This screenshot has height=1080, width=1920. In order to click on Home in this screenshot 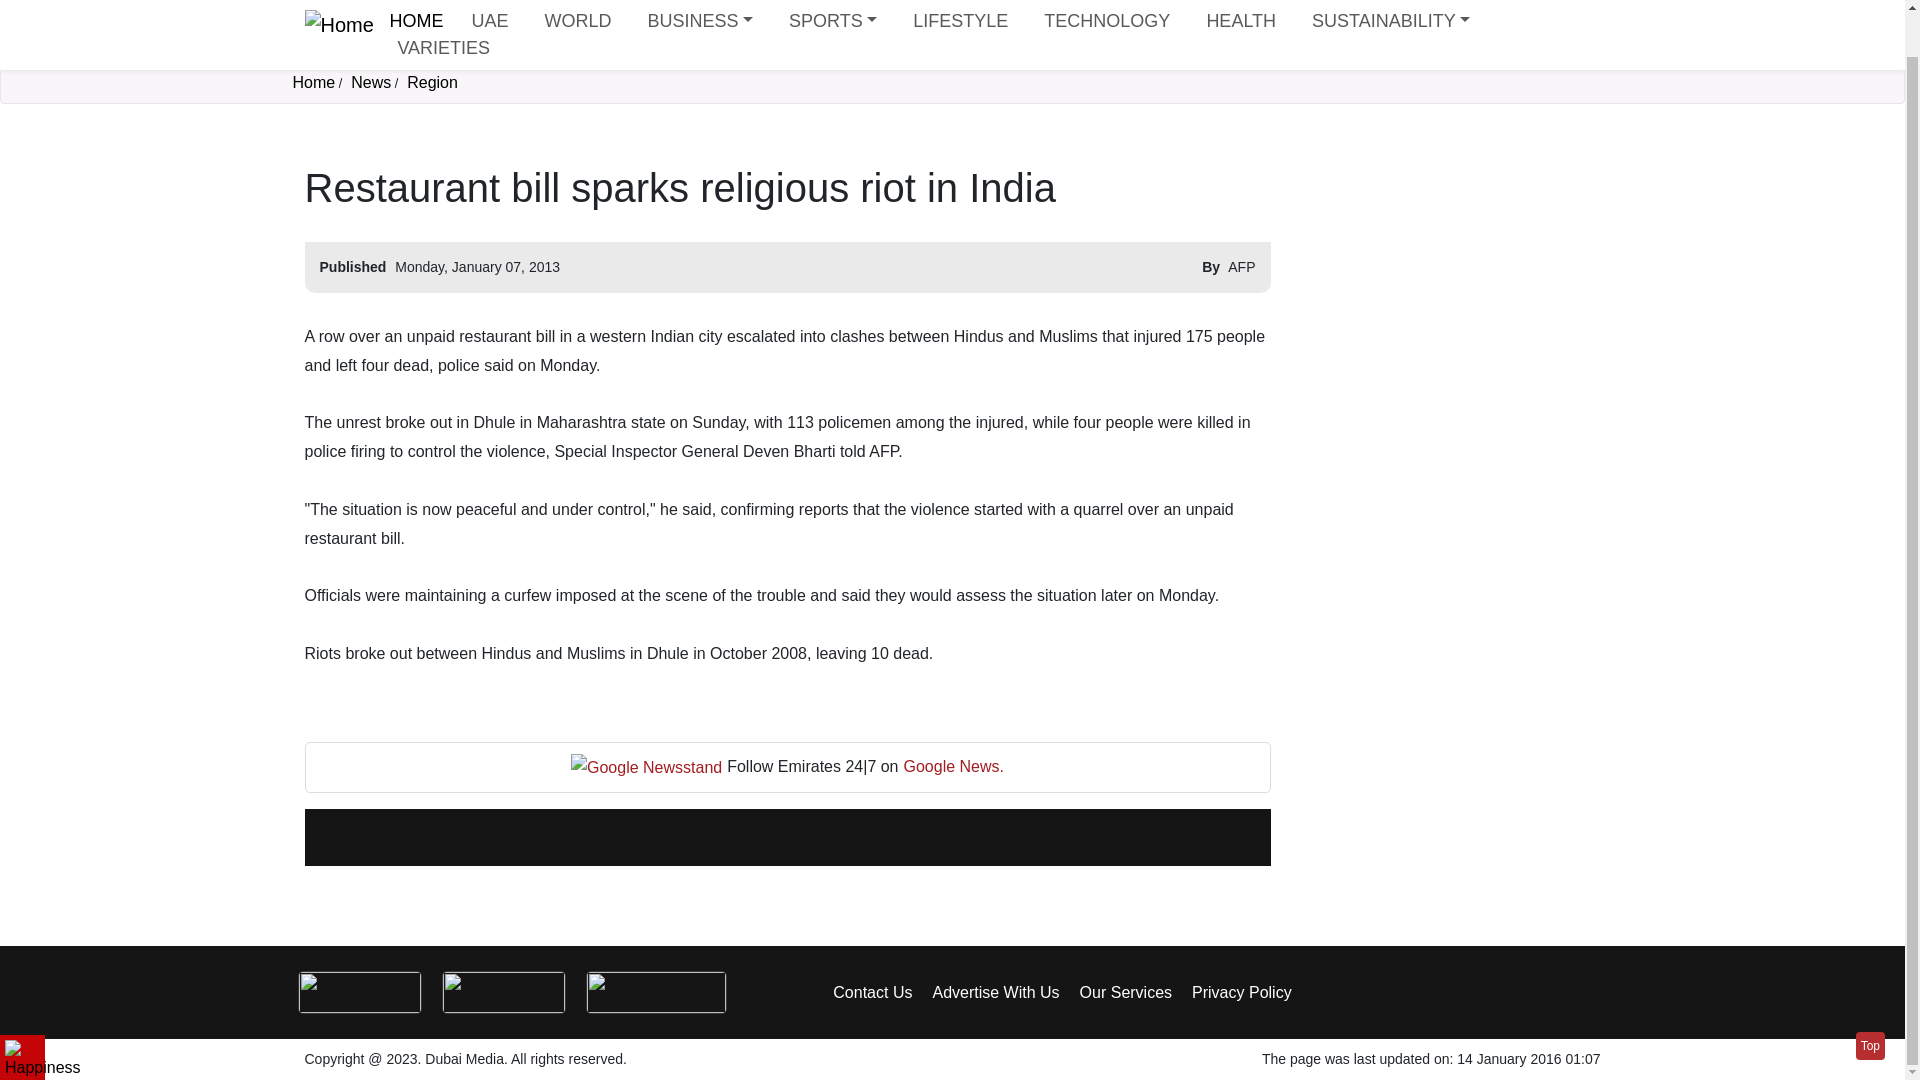, I will do `click(338, 27)`.